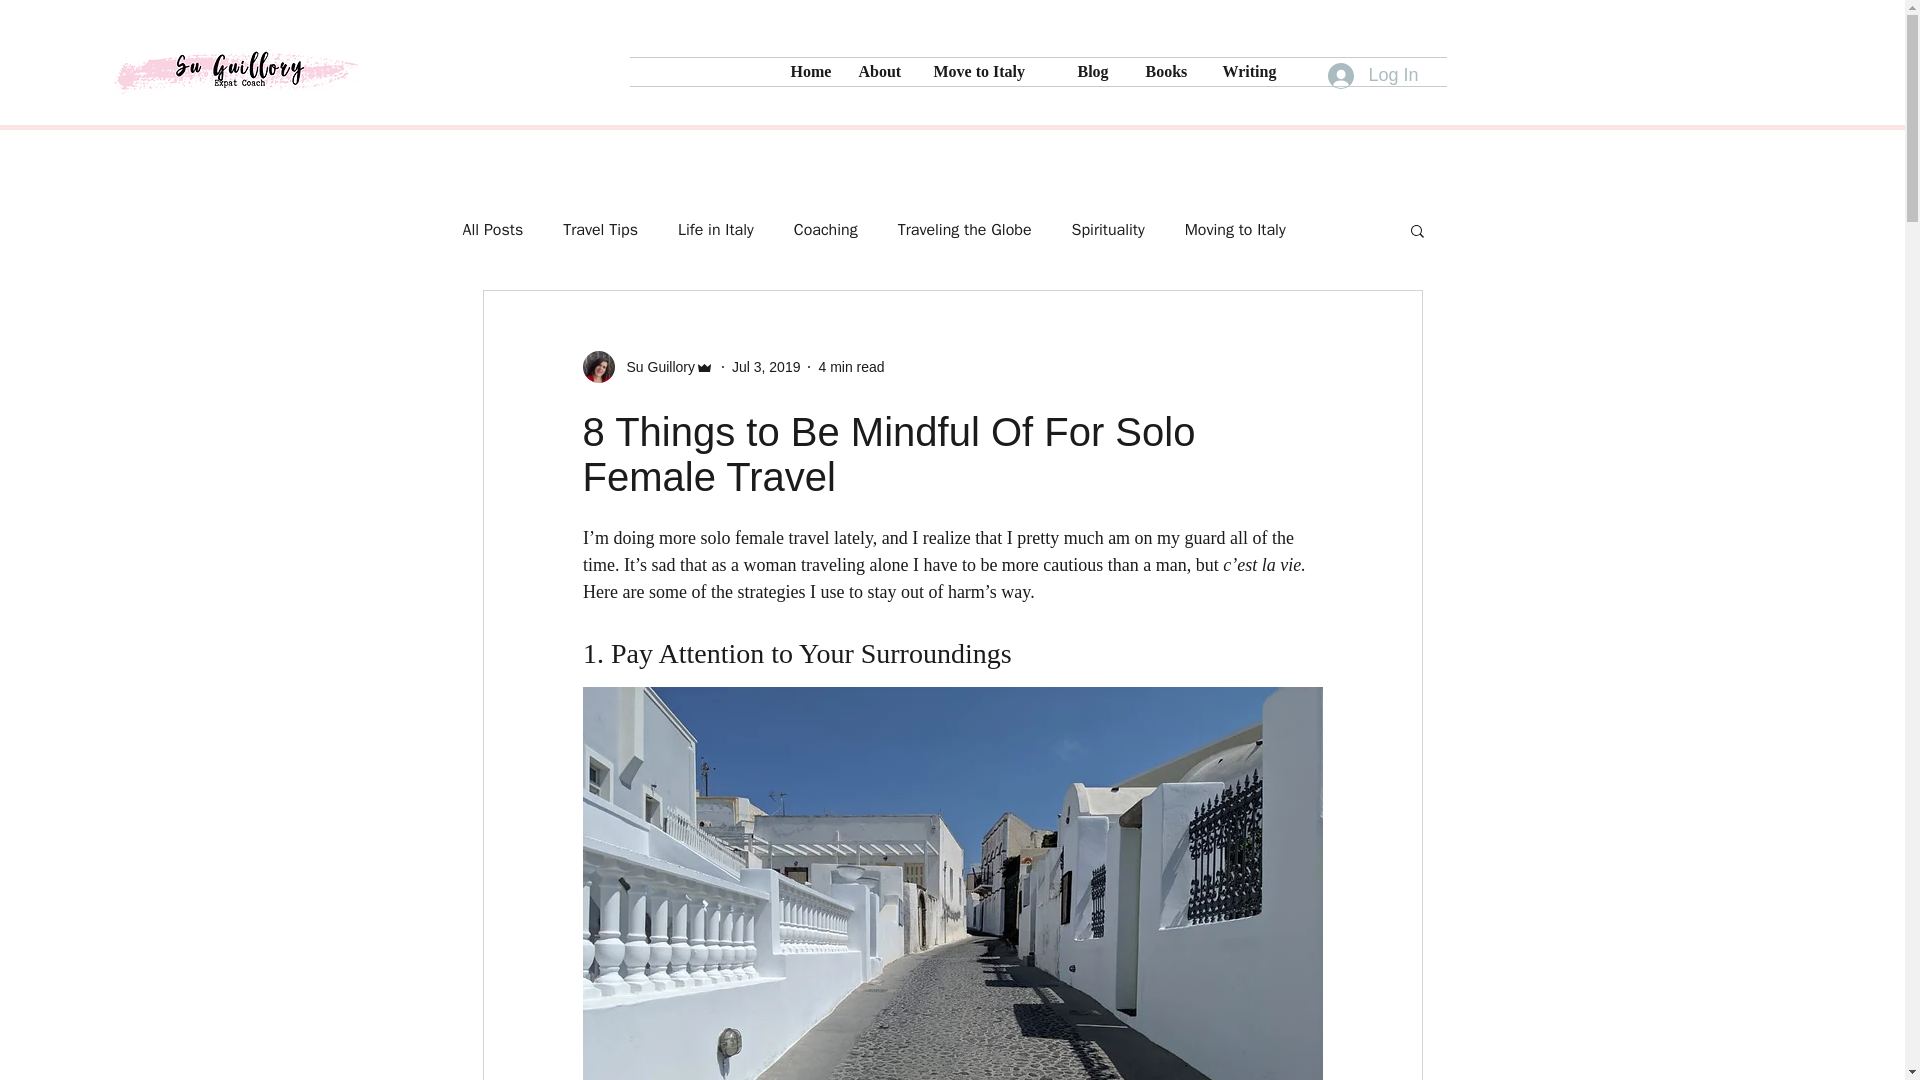  I want to click on Traveling the Globe, so click(965, 230).